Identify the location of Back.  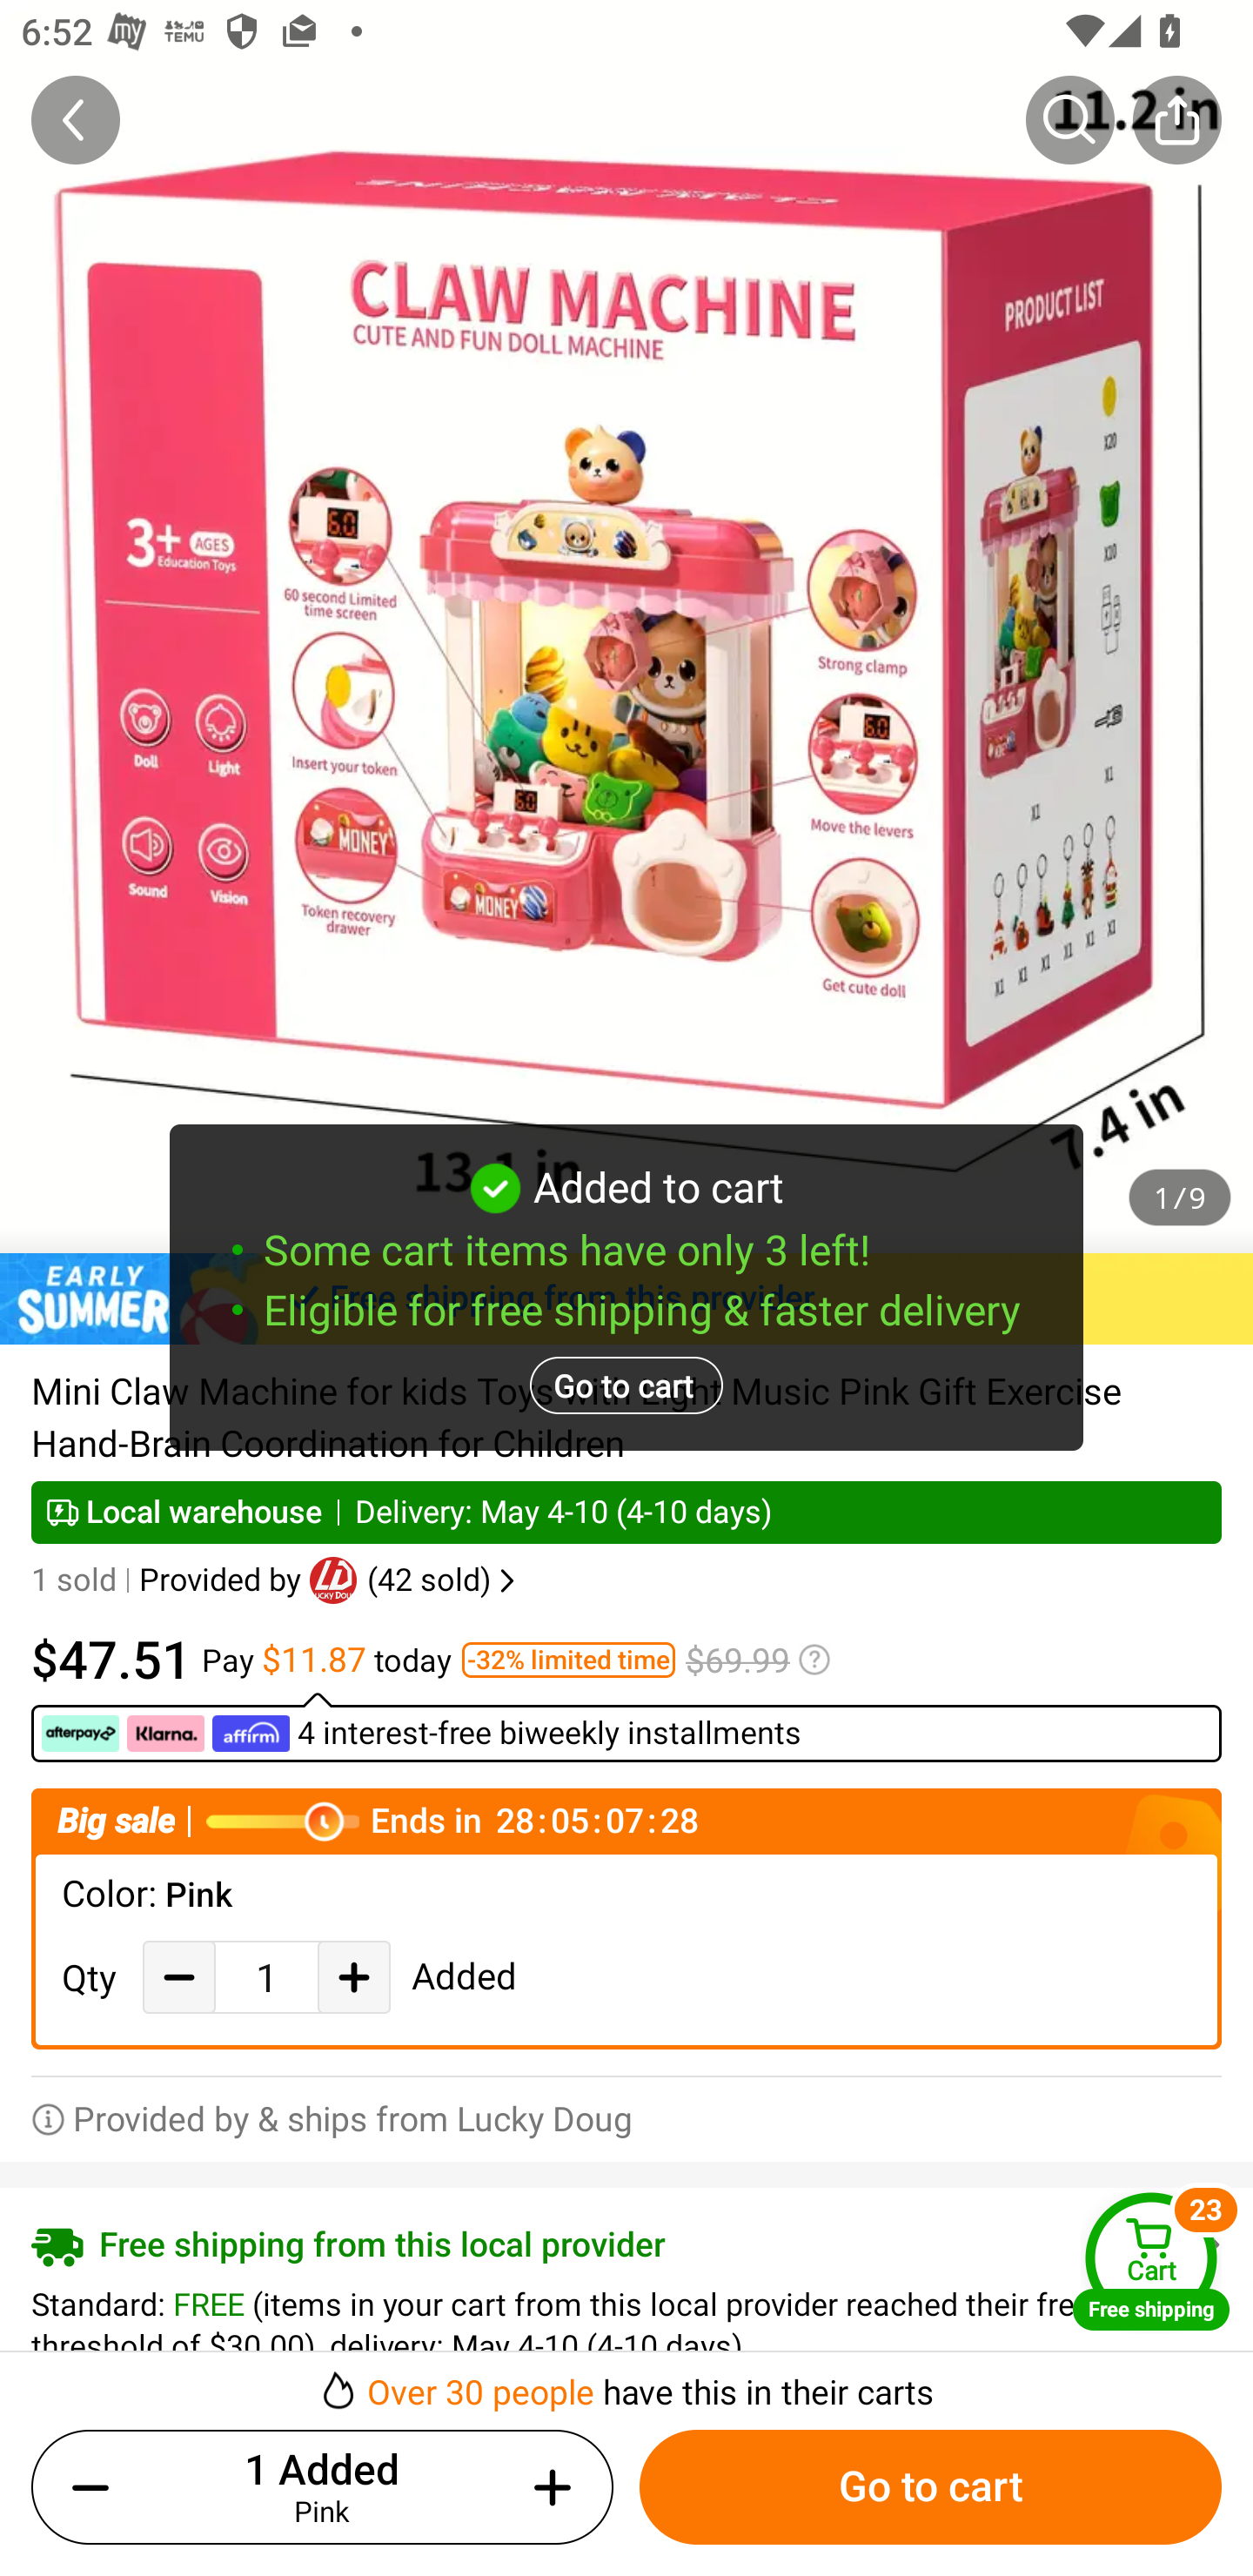
(76, 119).